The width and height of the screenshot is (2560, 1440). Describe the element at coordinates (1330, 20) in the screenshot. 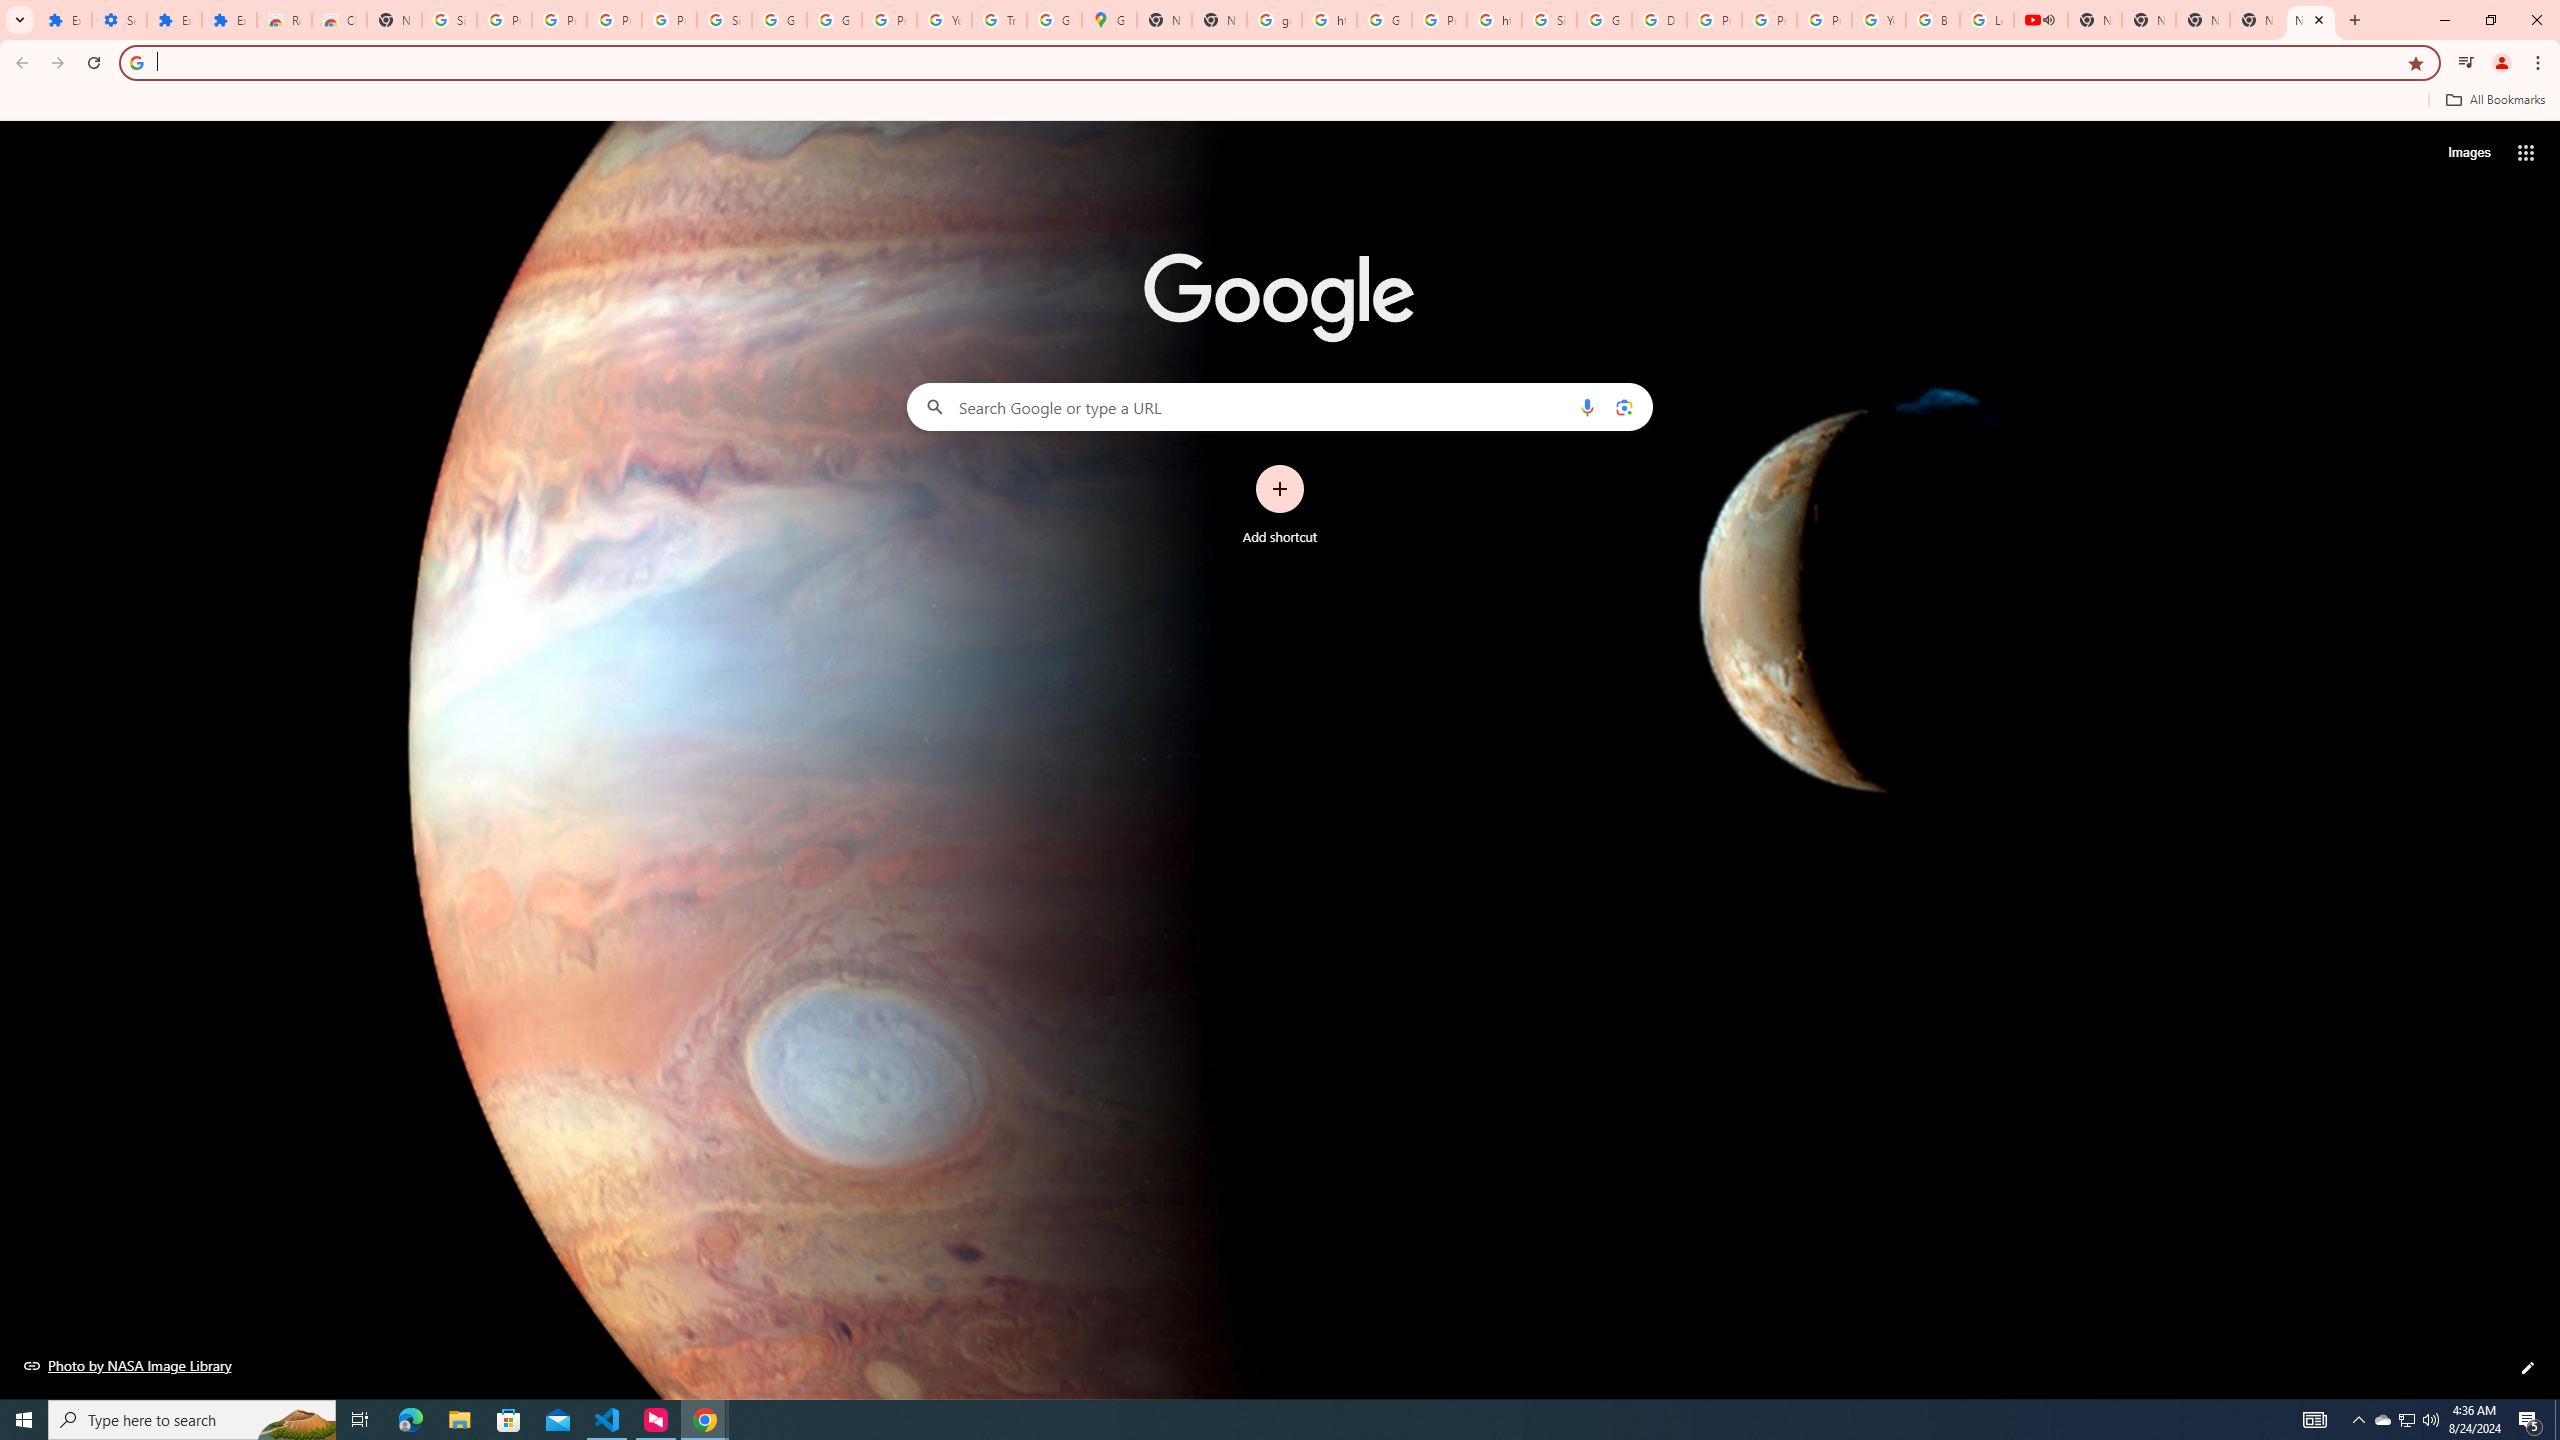

I see `https://scholar.google.com/` at that location.